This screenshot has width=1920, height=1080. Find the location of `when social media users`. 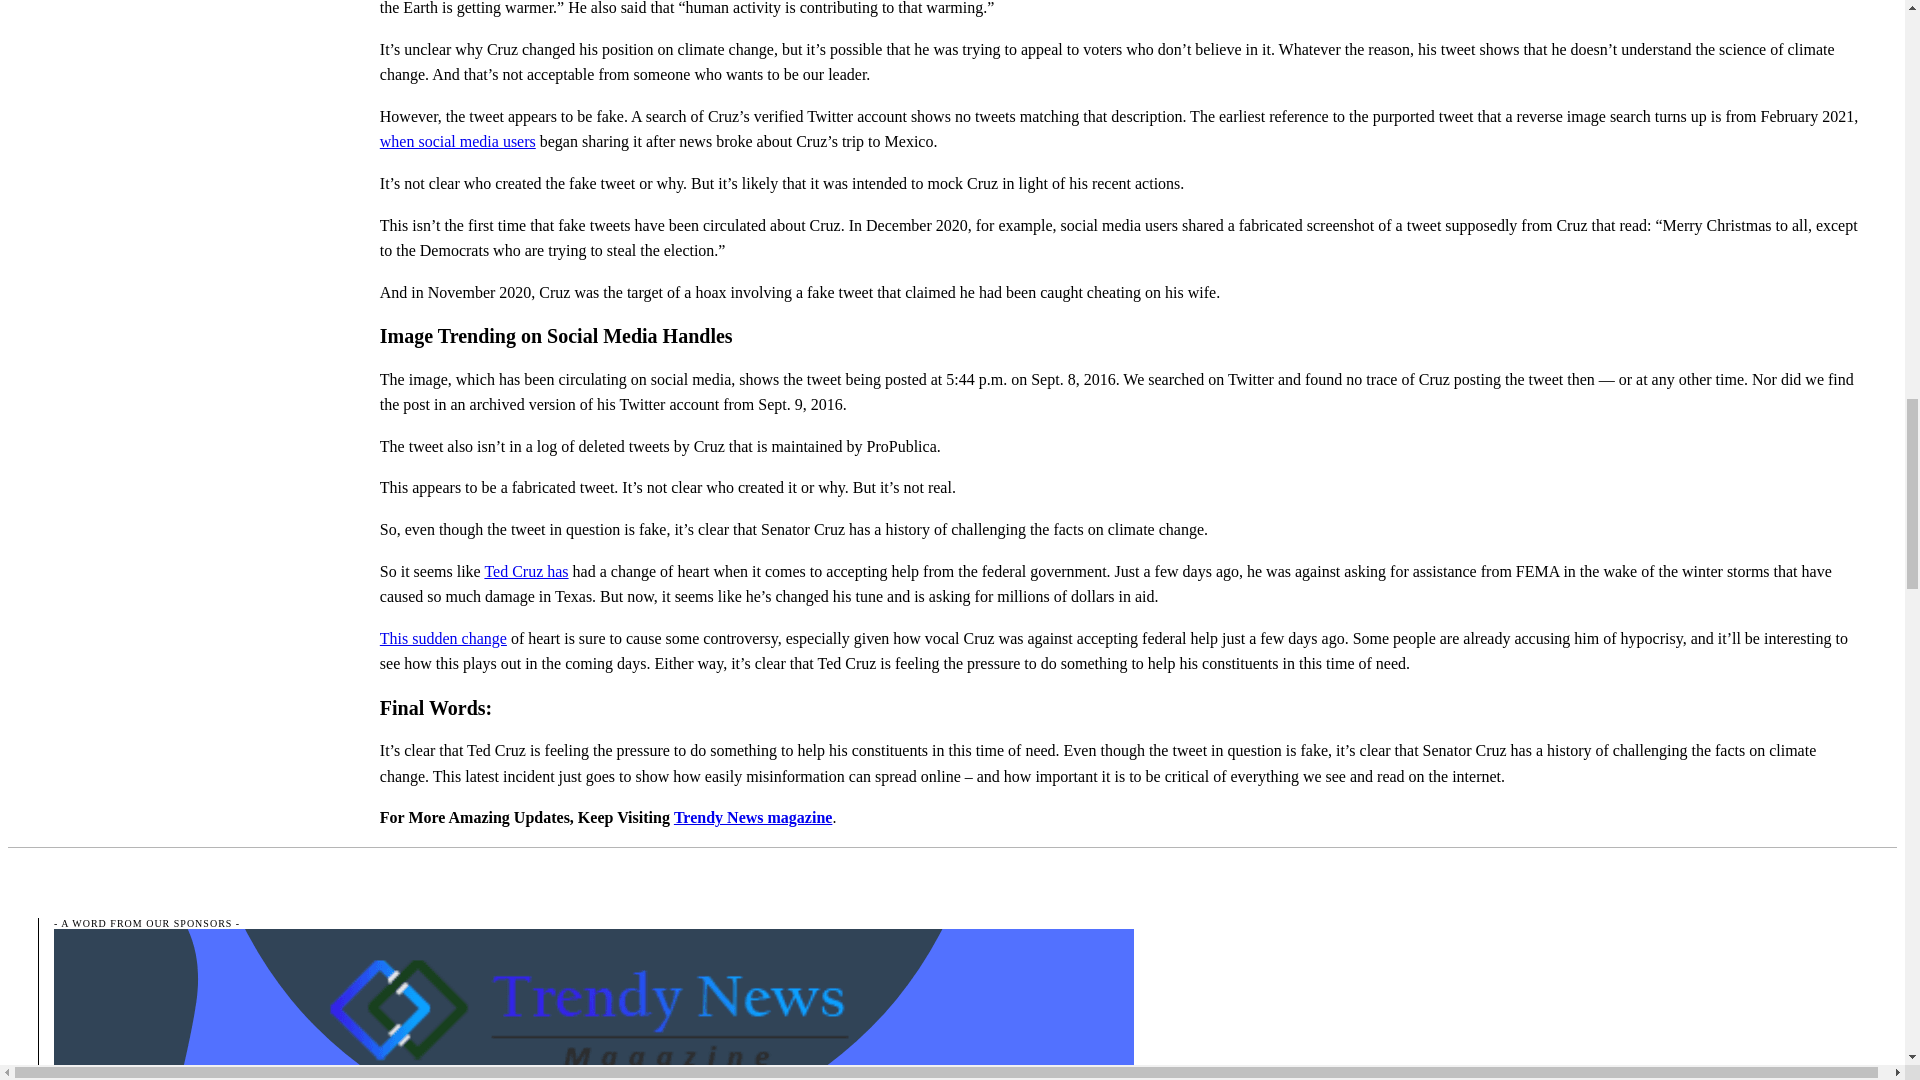

when social media users is located at coordinates (458, 141).